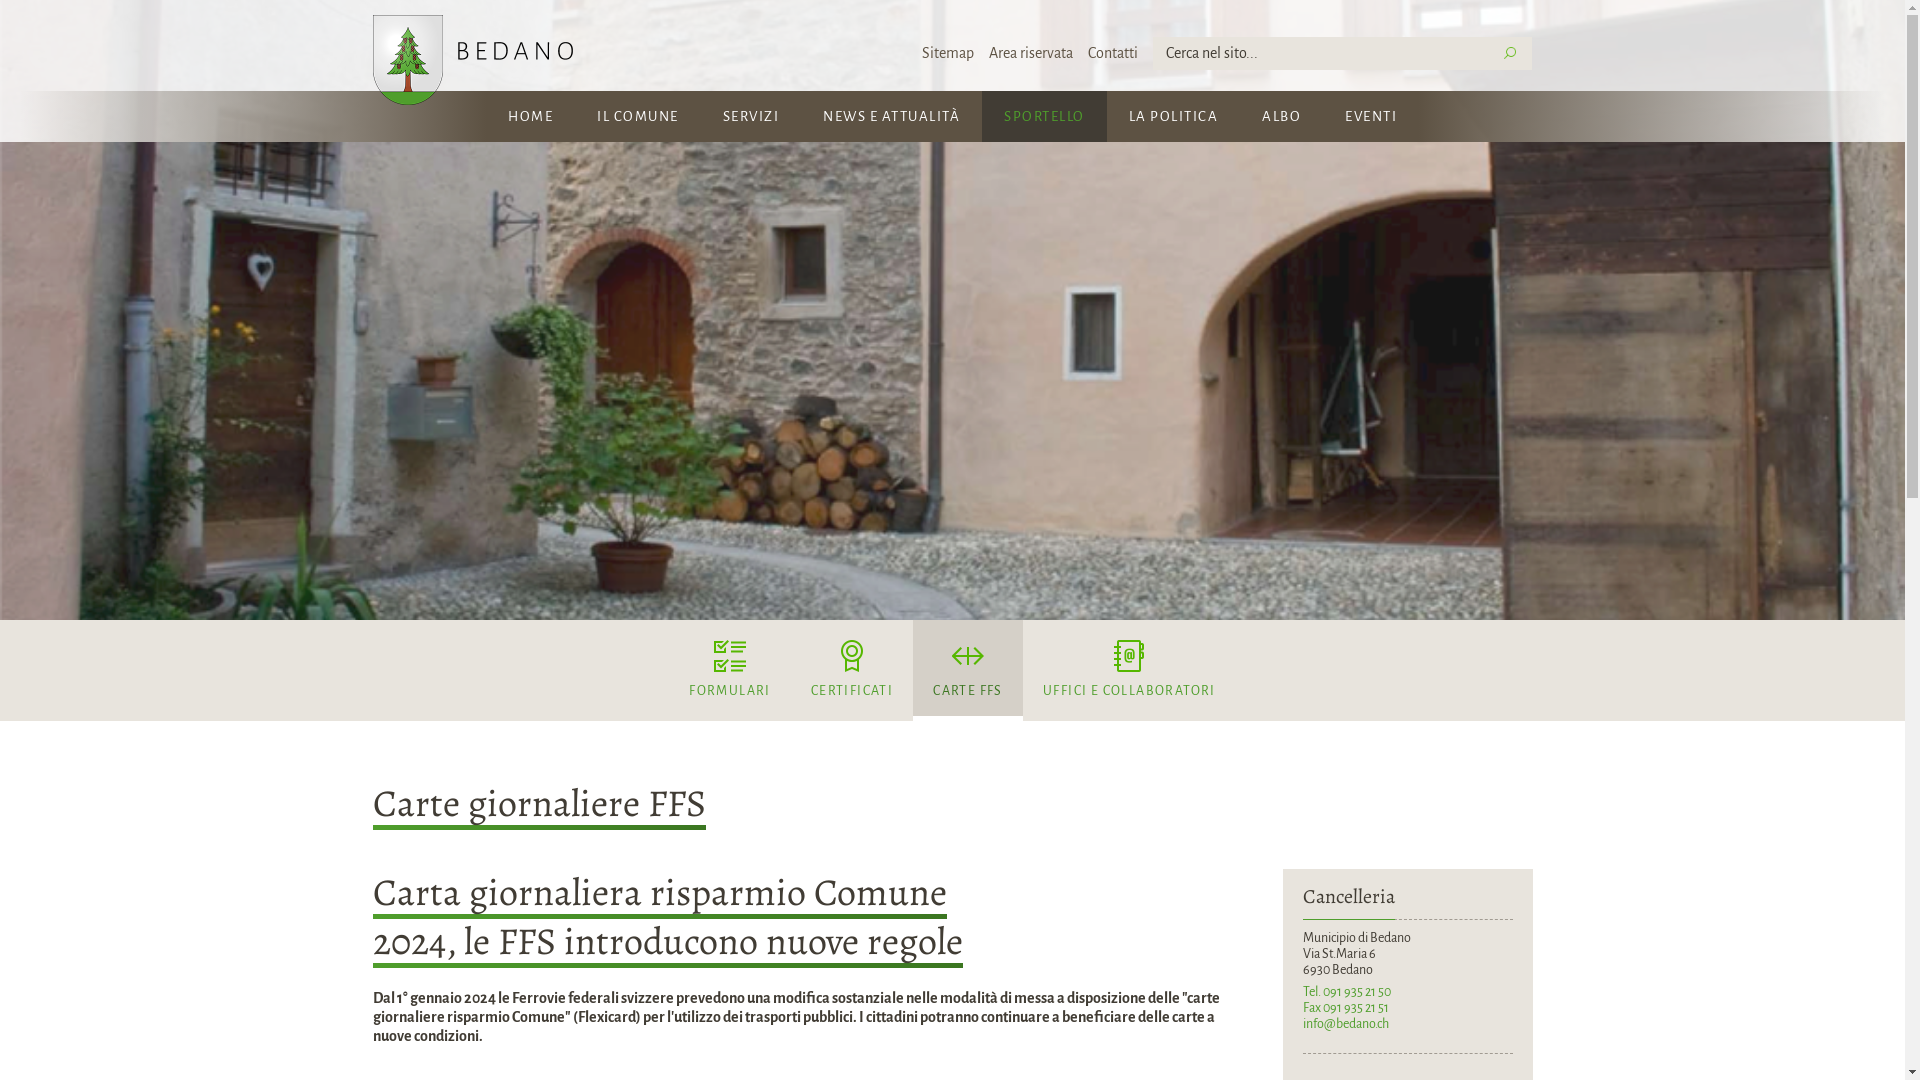 The height and width of the screenshot is (1080, 1920). Describe the element at coordinates (1113, 54) in the screenshot. I see `Contatti` at that location.